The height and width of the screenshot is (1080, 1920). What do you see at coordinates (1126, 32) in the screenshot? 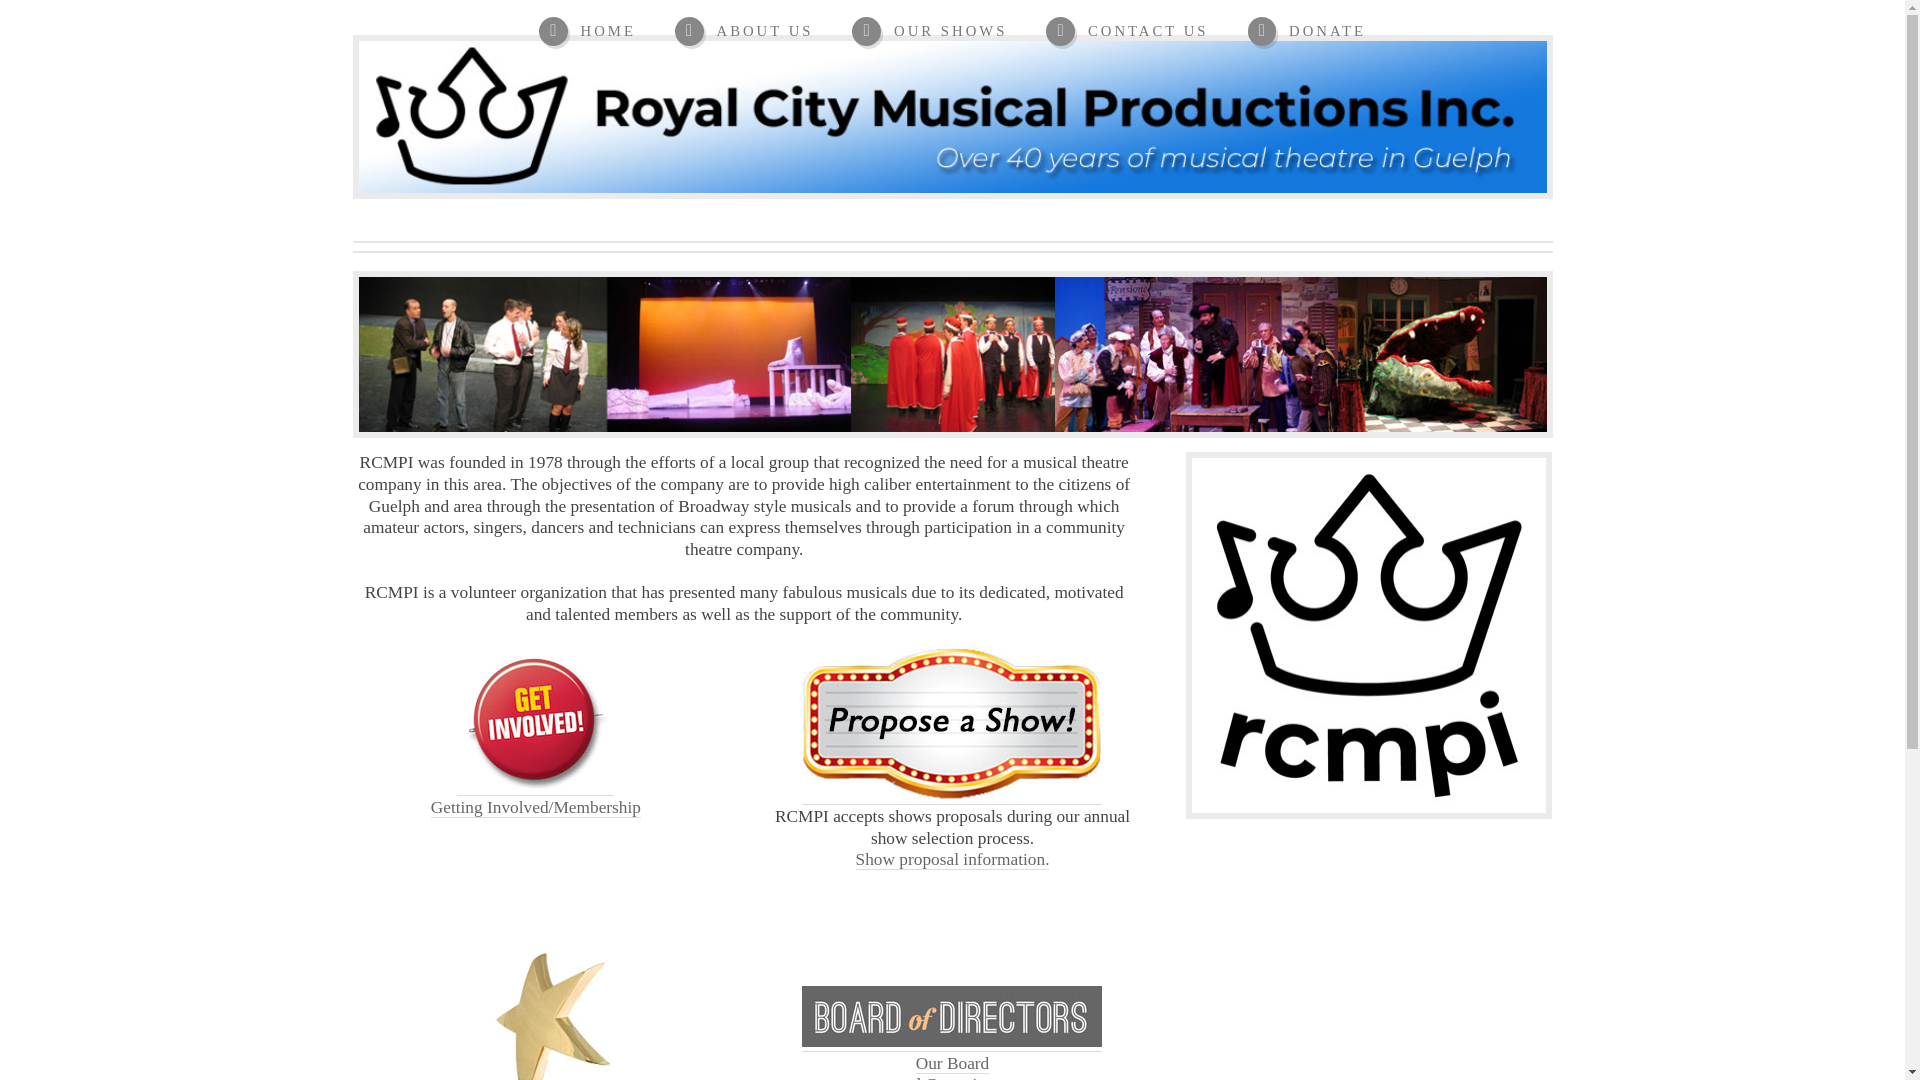
I see `HOME` at bounding box center [1126, 32].